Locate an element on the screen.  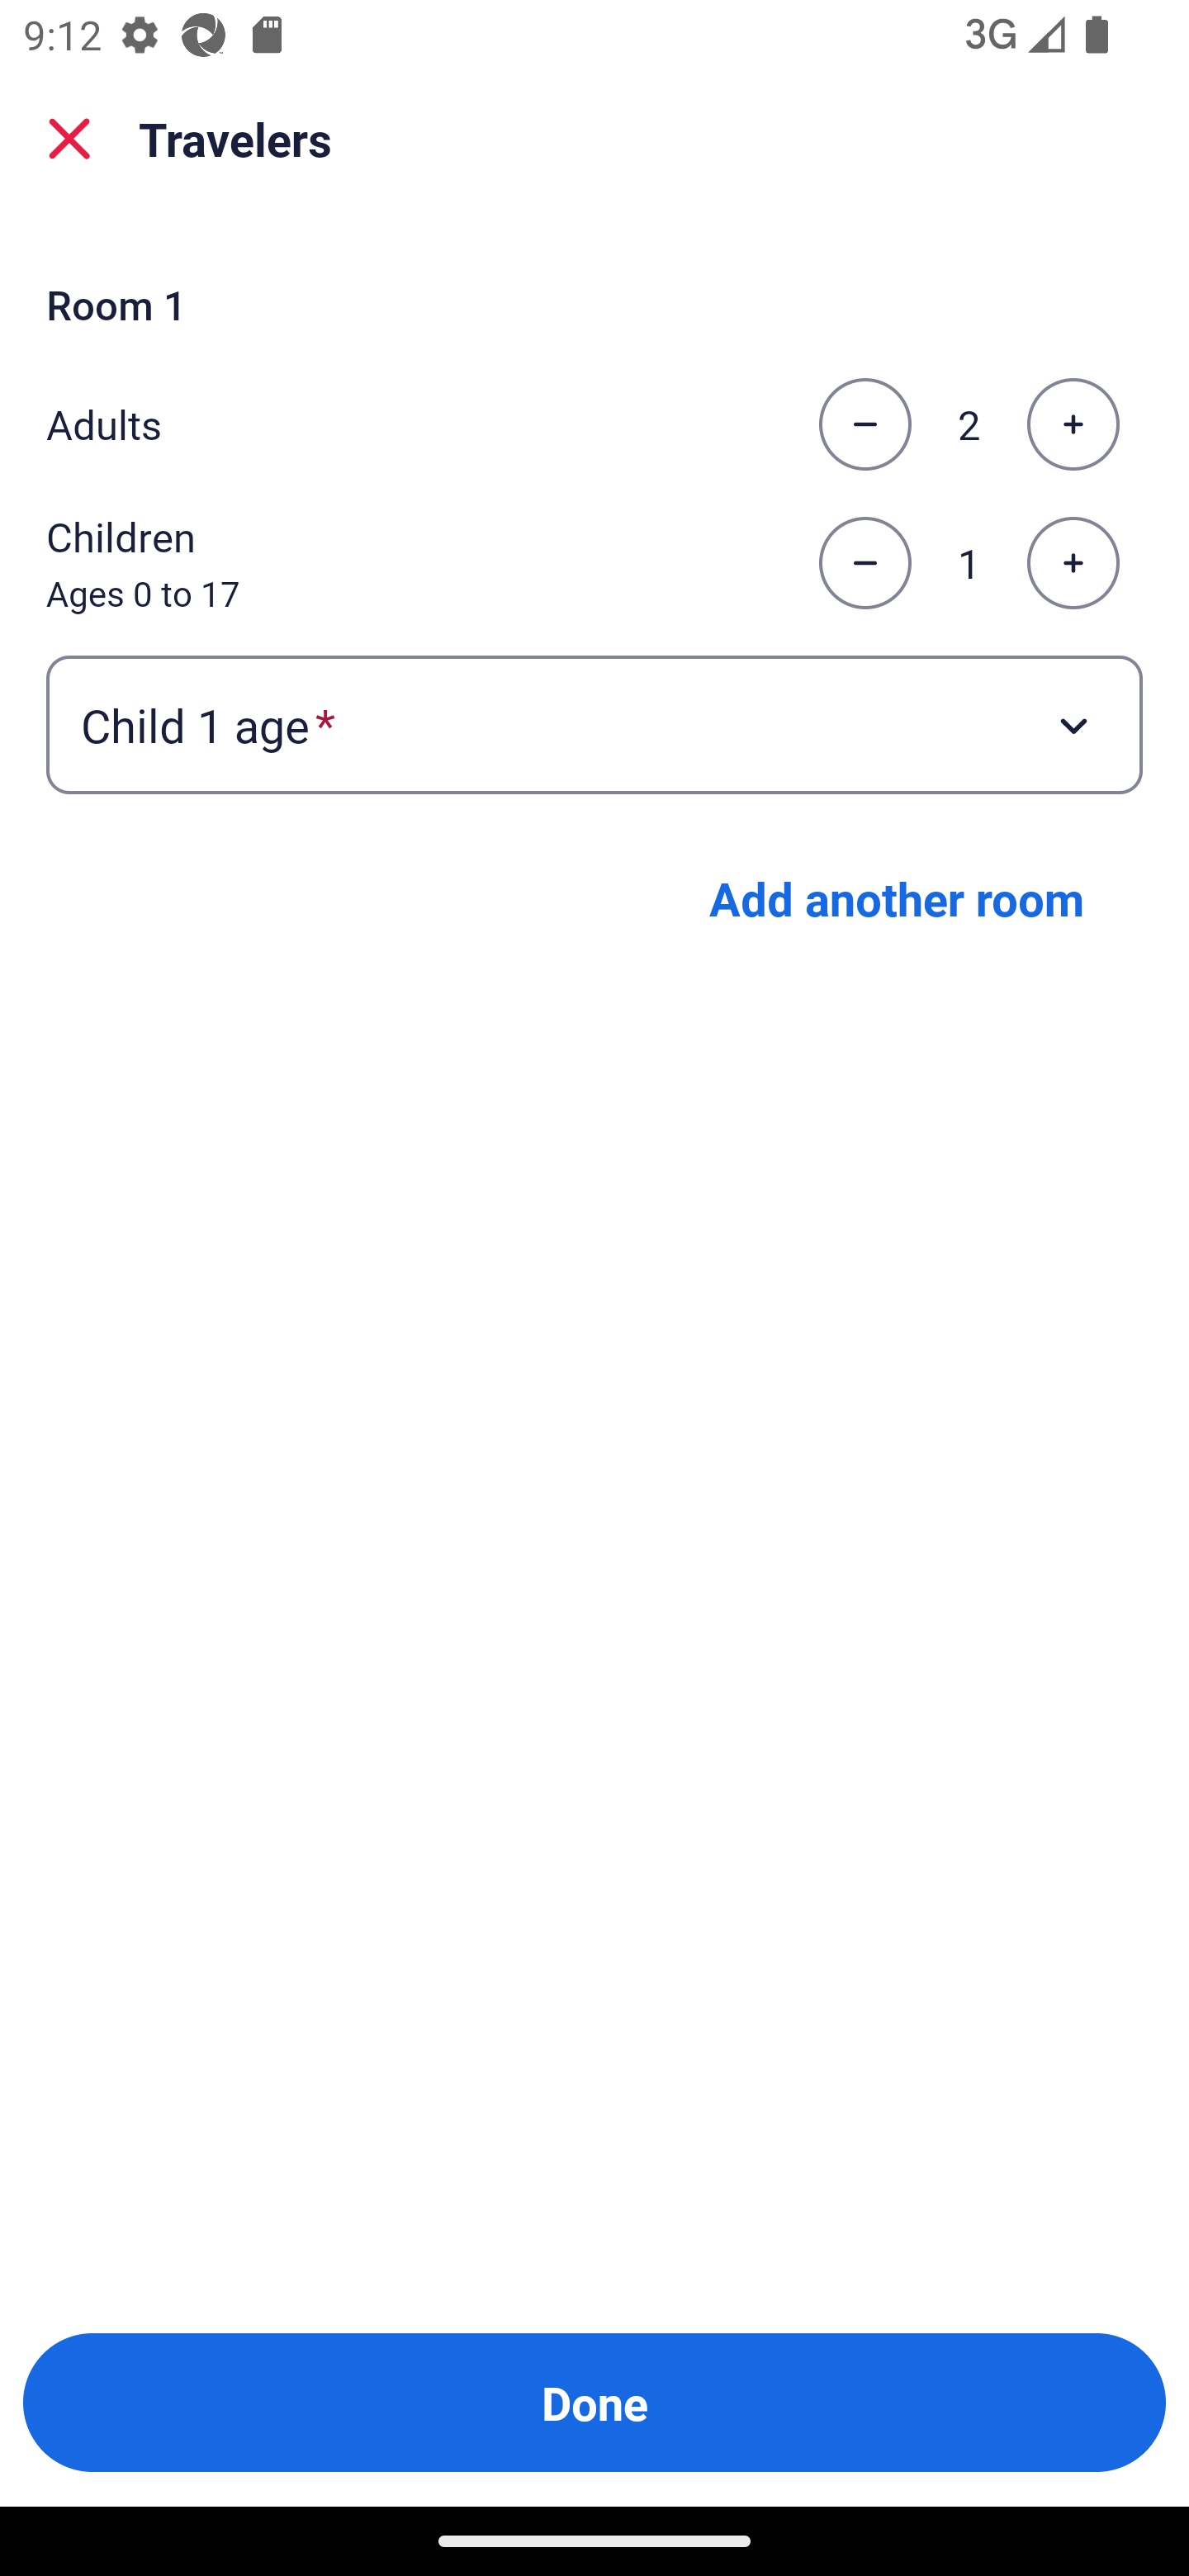
Done is located at coordinates (594, 2403).